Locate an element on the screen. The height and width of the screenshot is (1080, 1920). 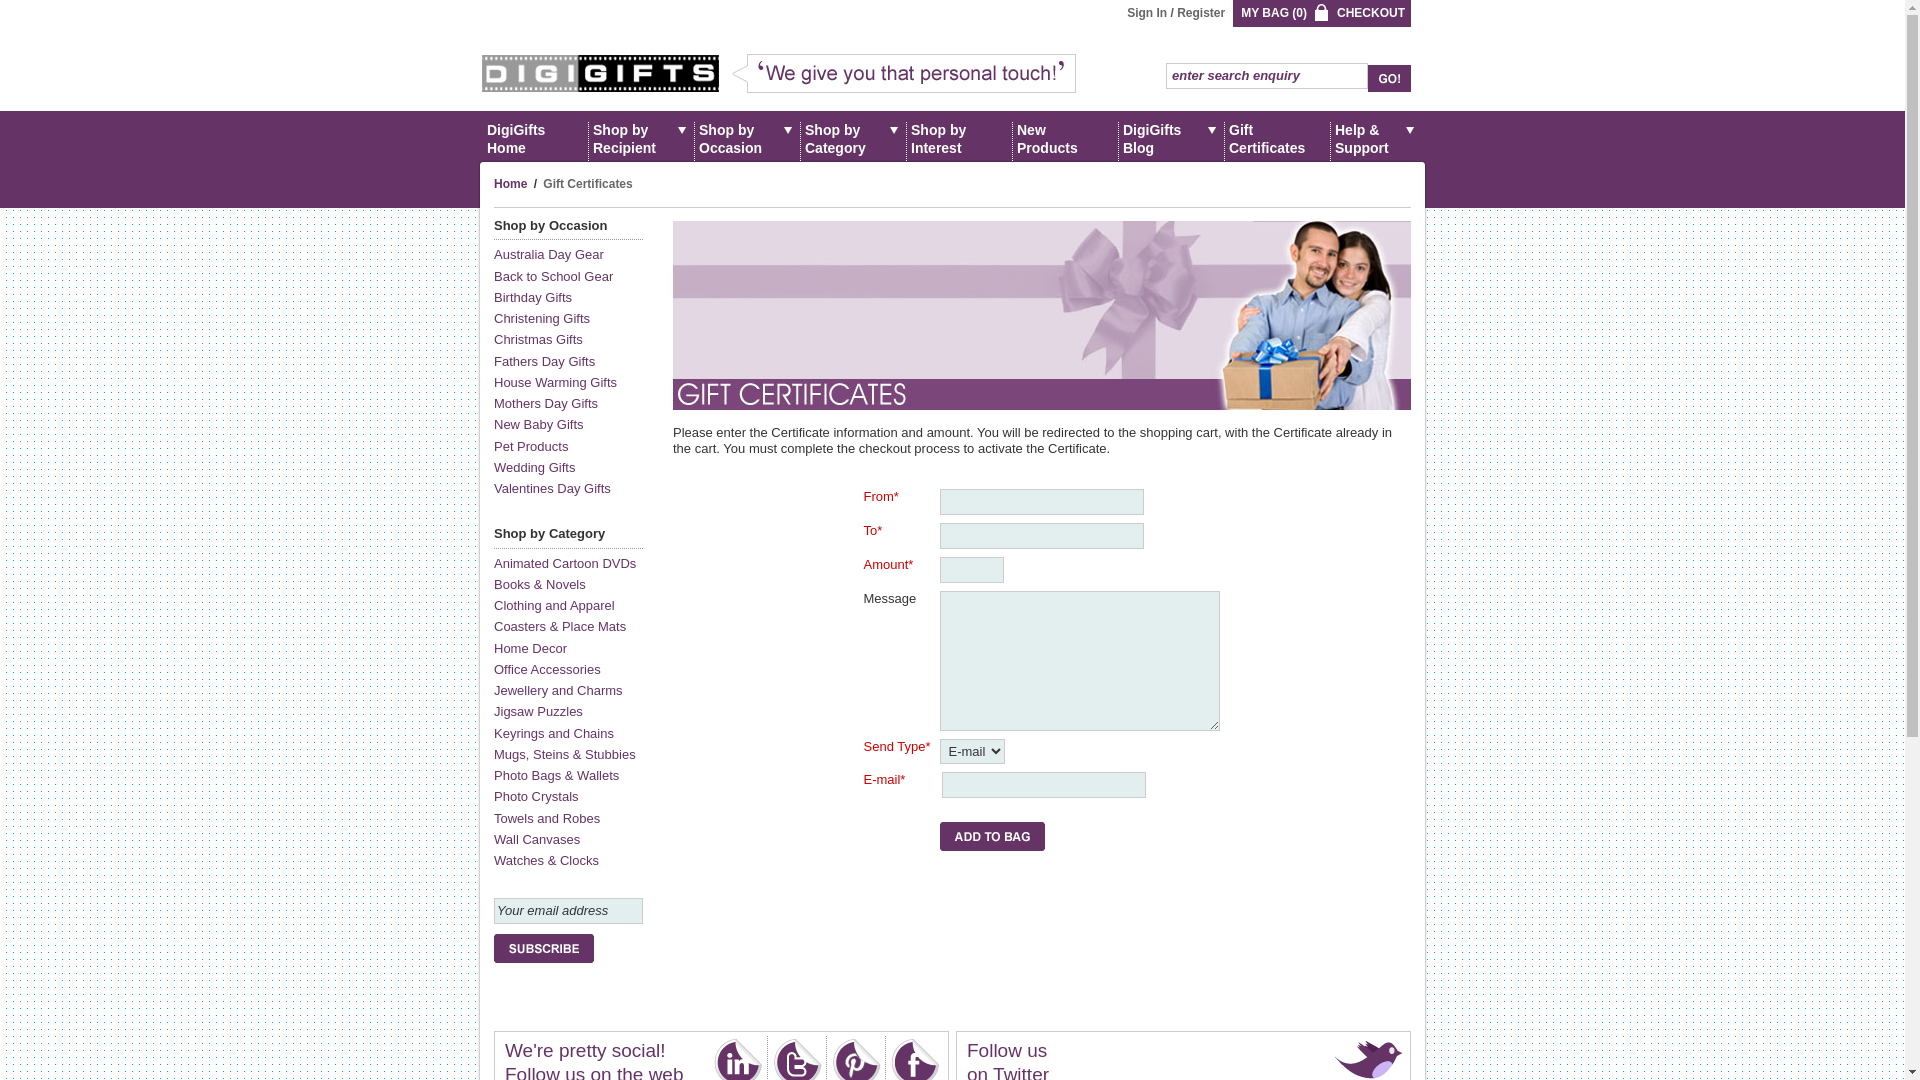
Jigsaw Puzzles is located at coordinates (538, 712).